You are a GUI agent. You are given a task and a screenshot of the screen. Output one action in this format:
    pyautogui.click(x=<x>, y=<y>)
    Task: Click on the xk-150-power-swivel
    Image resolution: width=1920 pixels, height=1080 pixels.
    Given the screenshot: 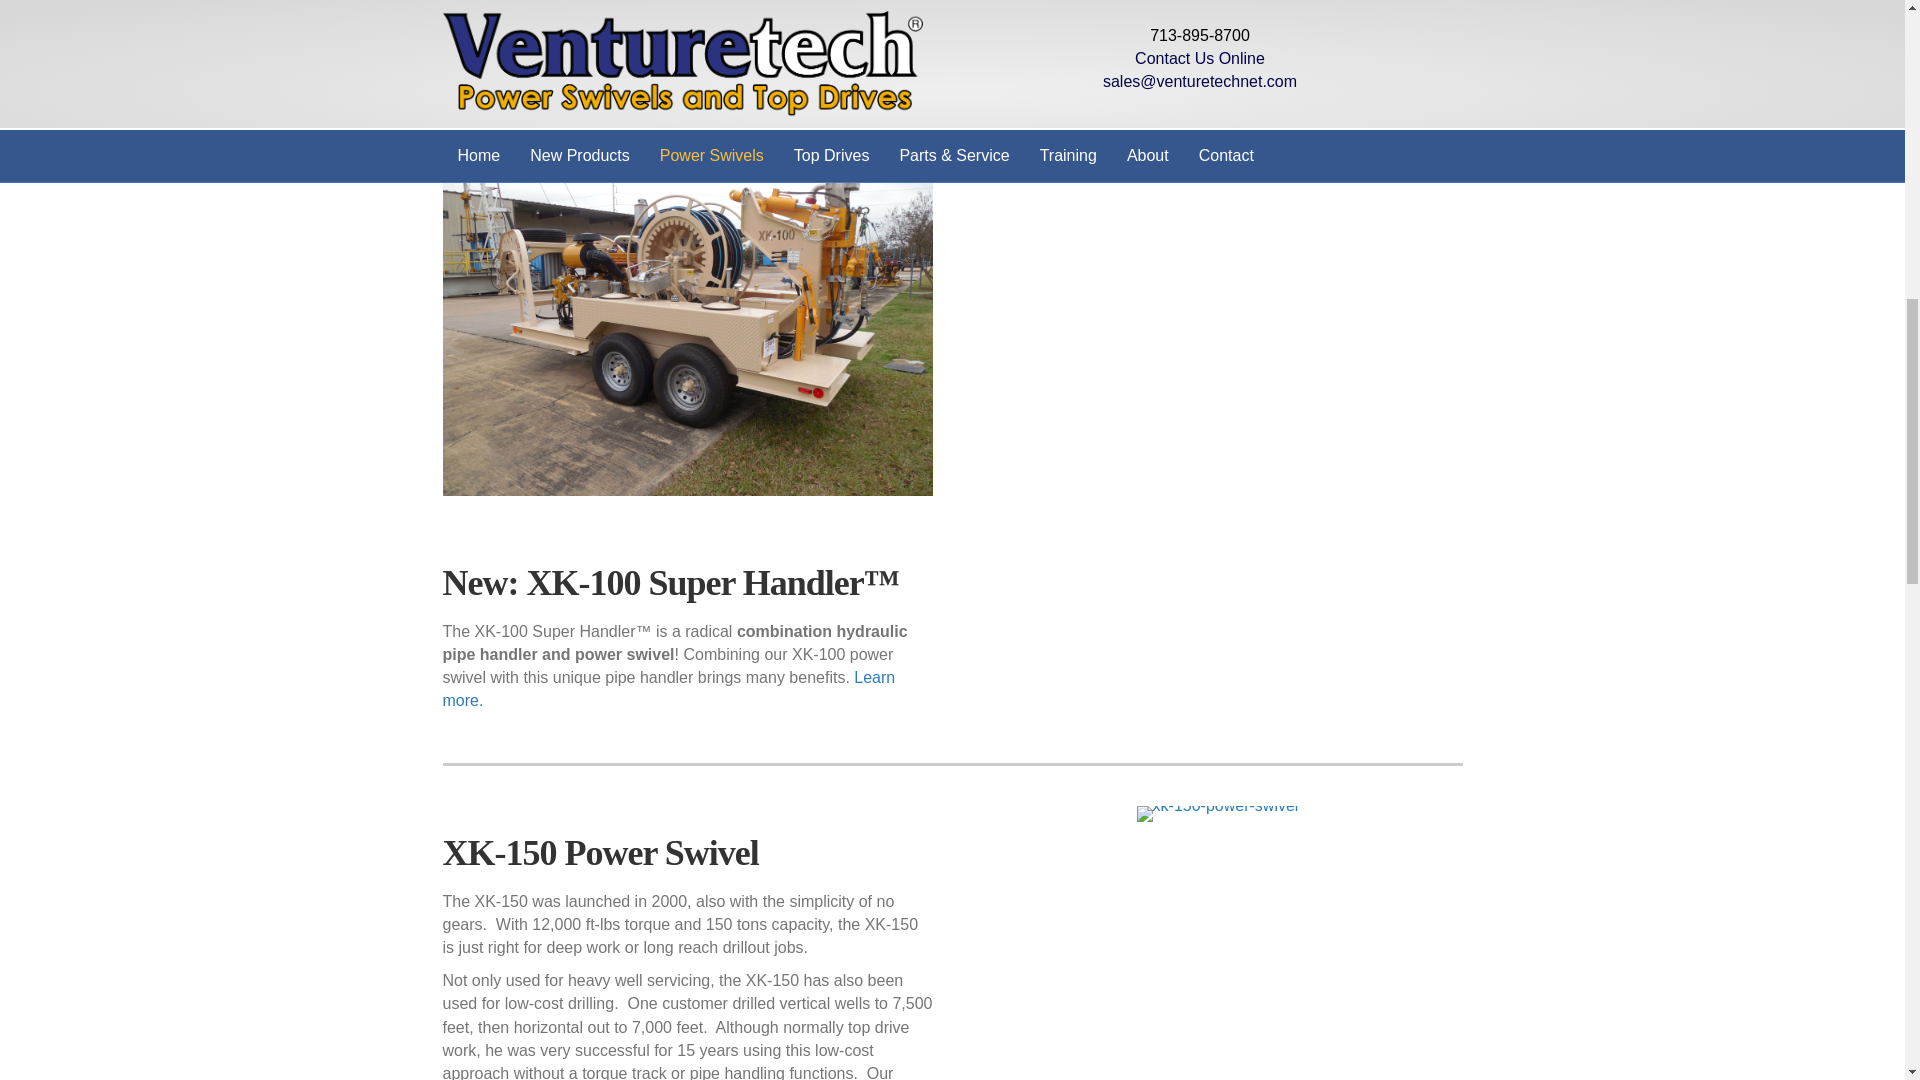 What is the action you would take?
    pyautogui.click(x=1218, y=813)
    